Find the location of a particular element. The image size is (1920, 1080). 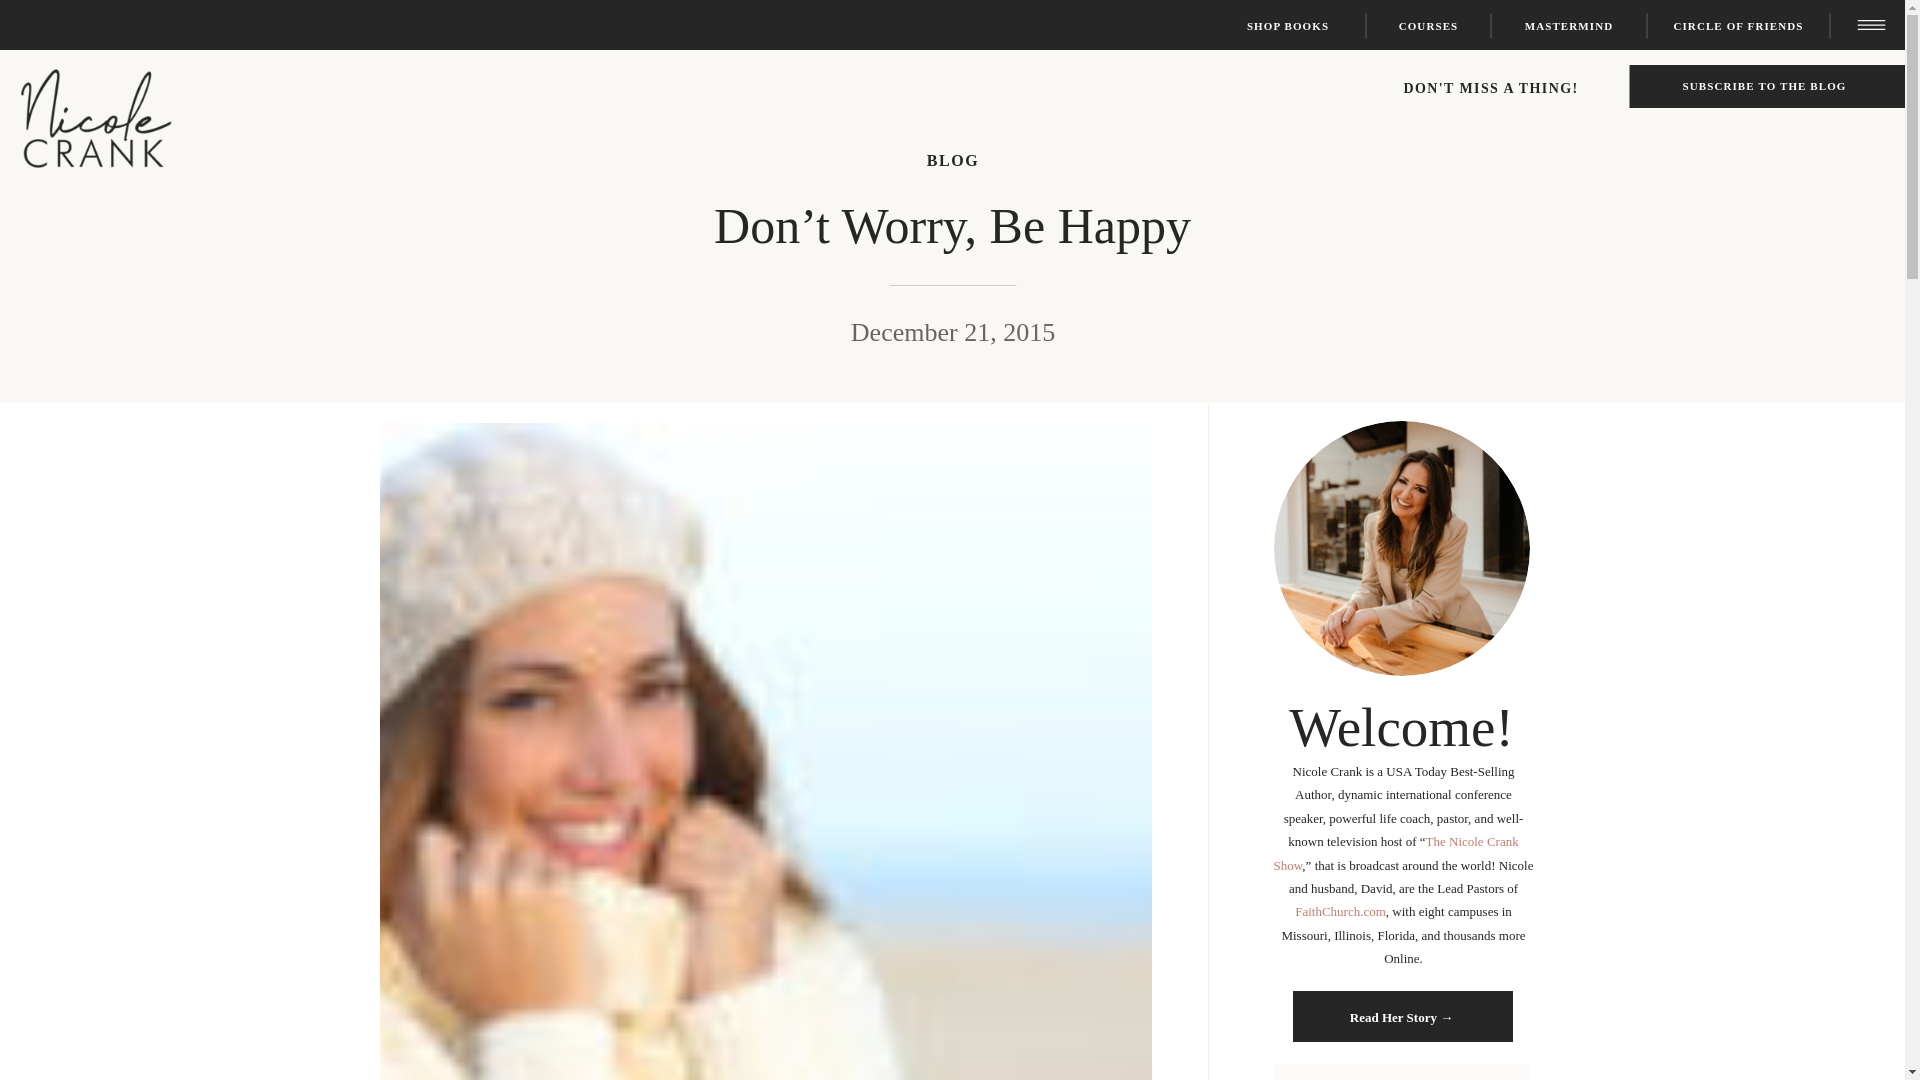

CIRCLE OF FRIENDS is located at coordinates (1738, 26).